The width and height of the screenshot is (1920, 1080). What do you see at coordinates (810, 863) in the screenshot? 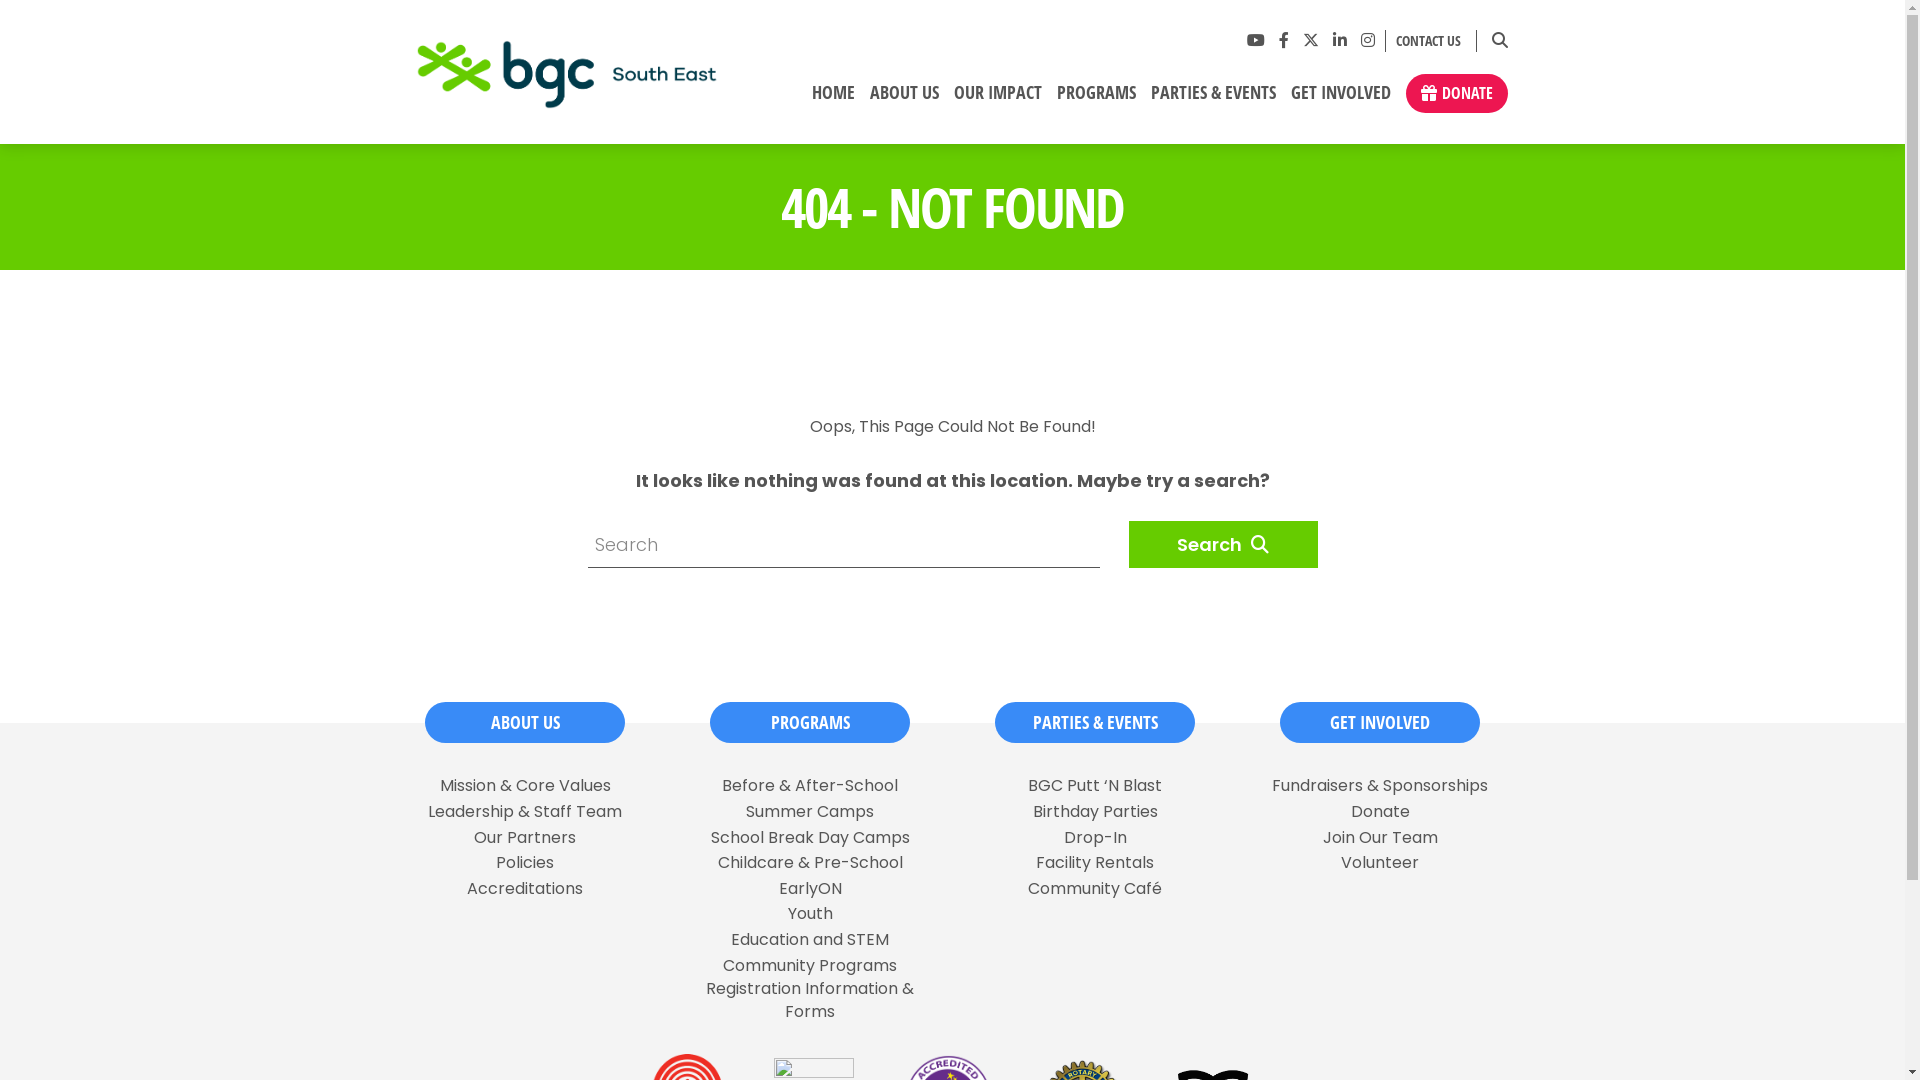
I see `Childcare & Pre-School` at bounding box center [810, 863].